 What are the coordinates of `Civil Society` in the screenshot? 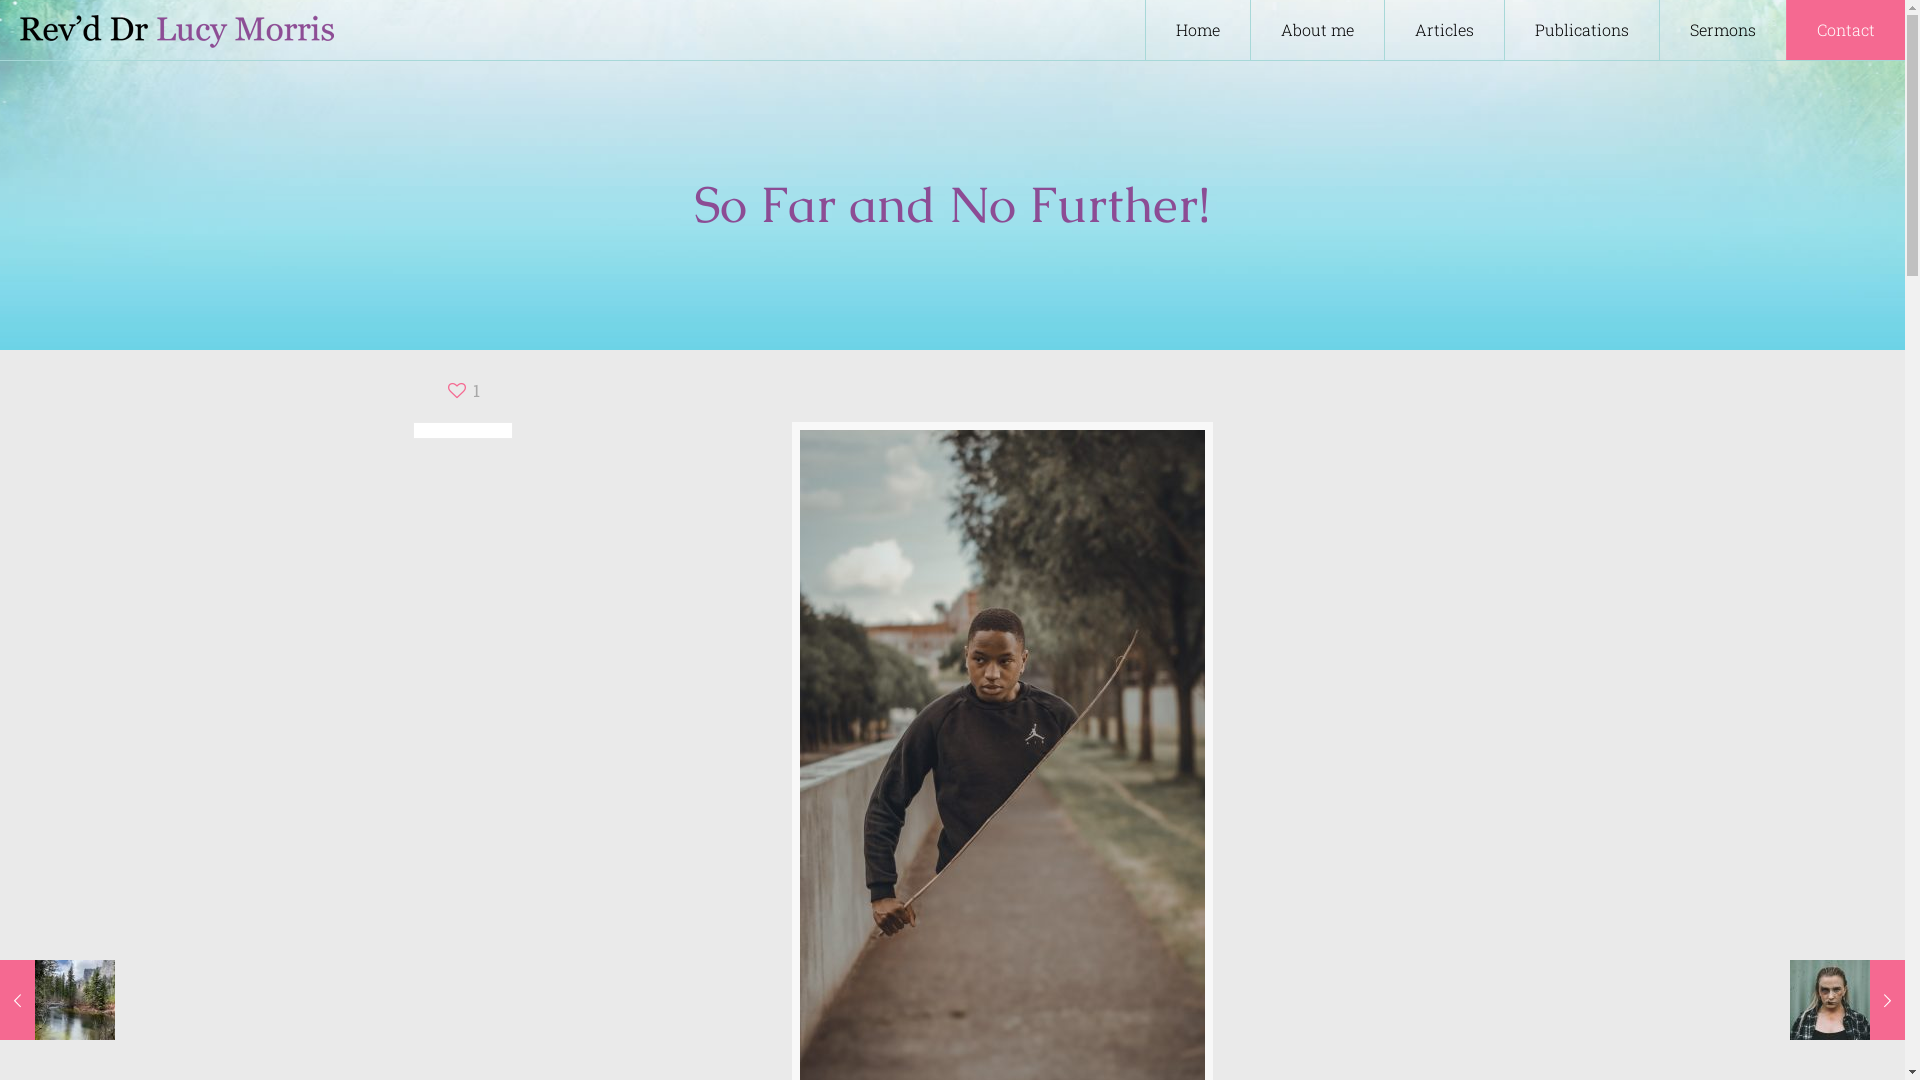 It's located at (962, 689).